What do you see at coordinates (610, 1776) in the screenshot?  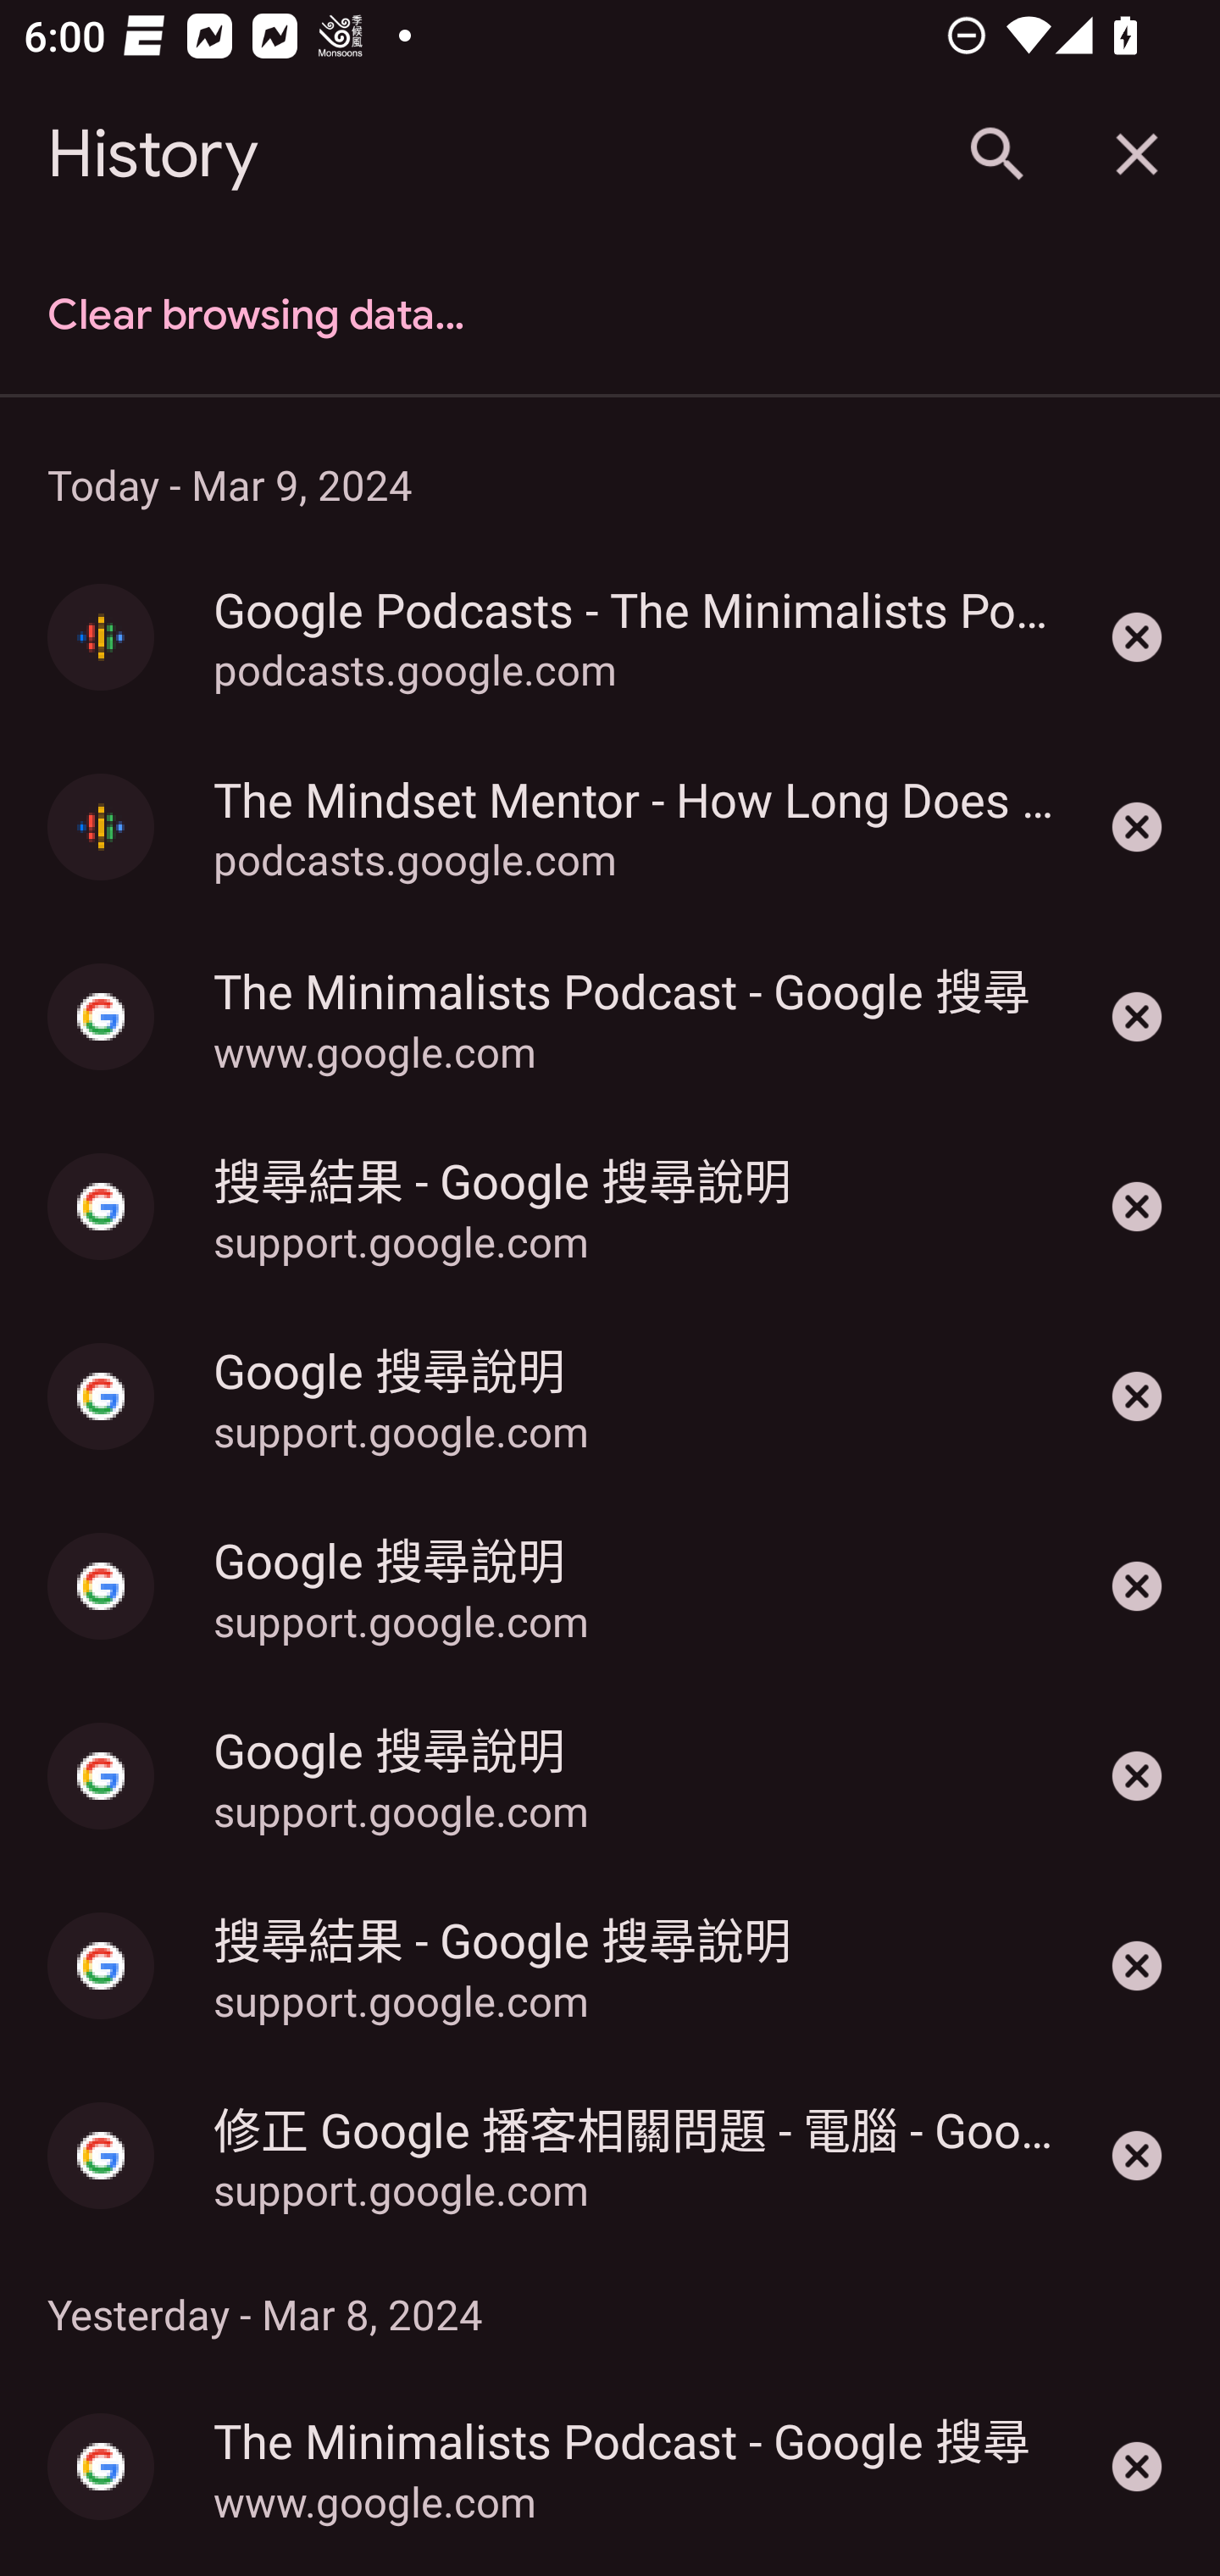 I see `Google 搜尋說明 support.google.com Google 搜尋說明 Remove` at bounding box center [610, 1776].